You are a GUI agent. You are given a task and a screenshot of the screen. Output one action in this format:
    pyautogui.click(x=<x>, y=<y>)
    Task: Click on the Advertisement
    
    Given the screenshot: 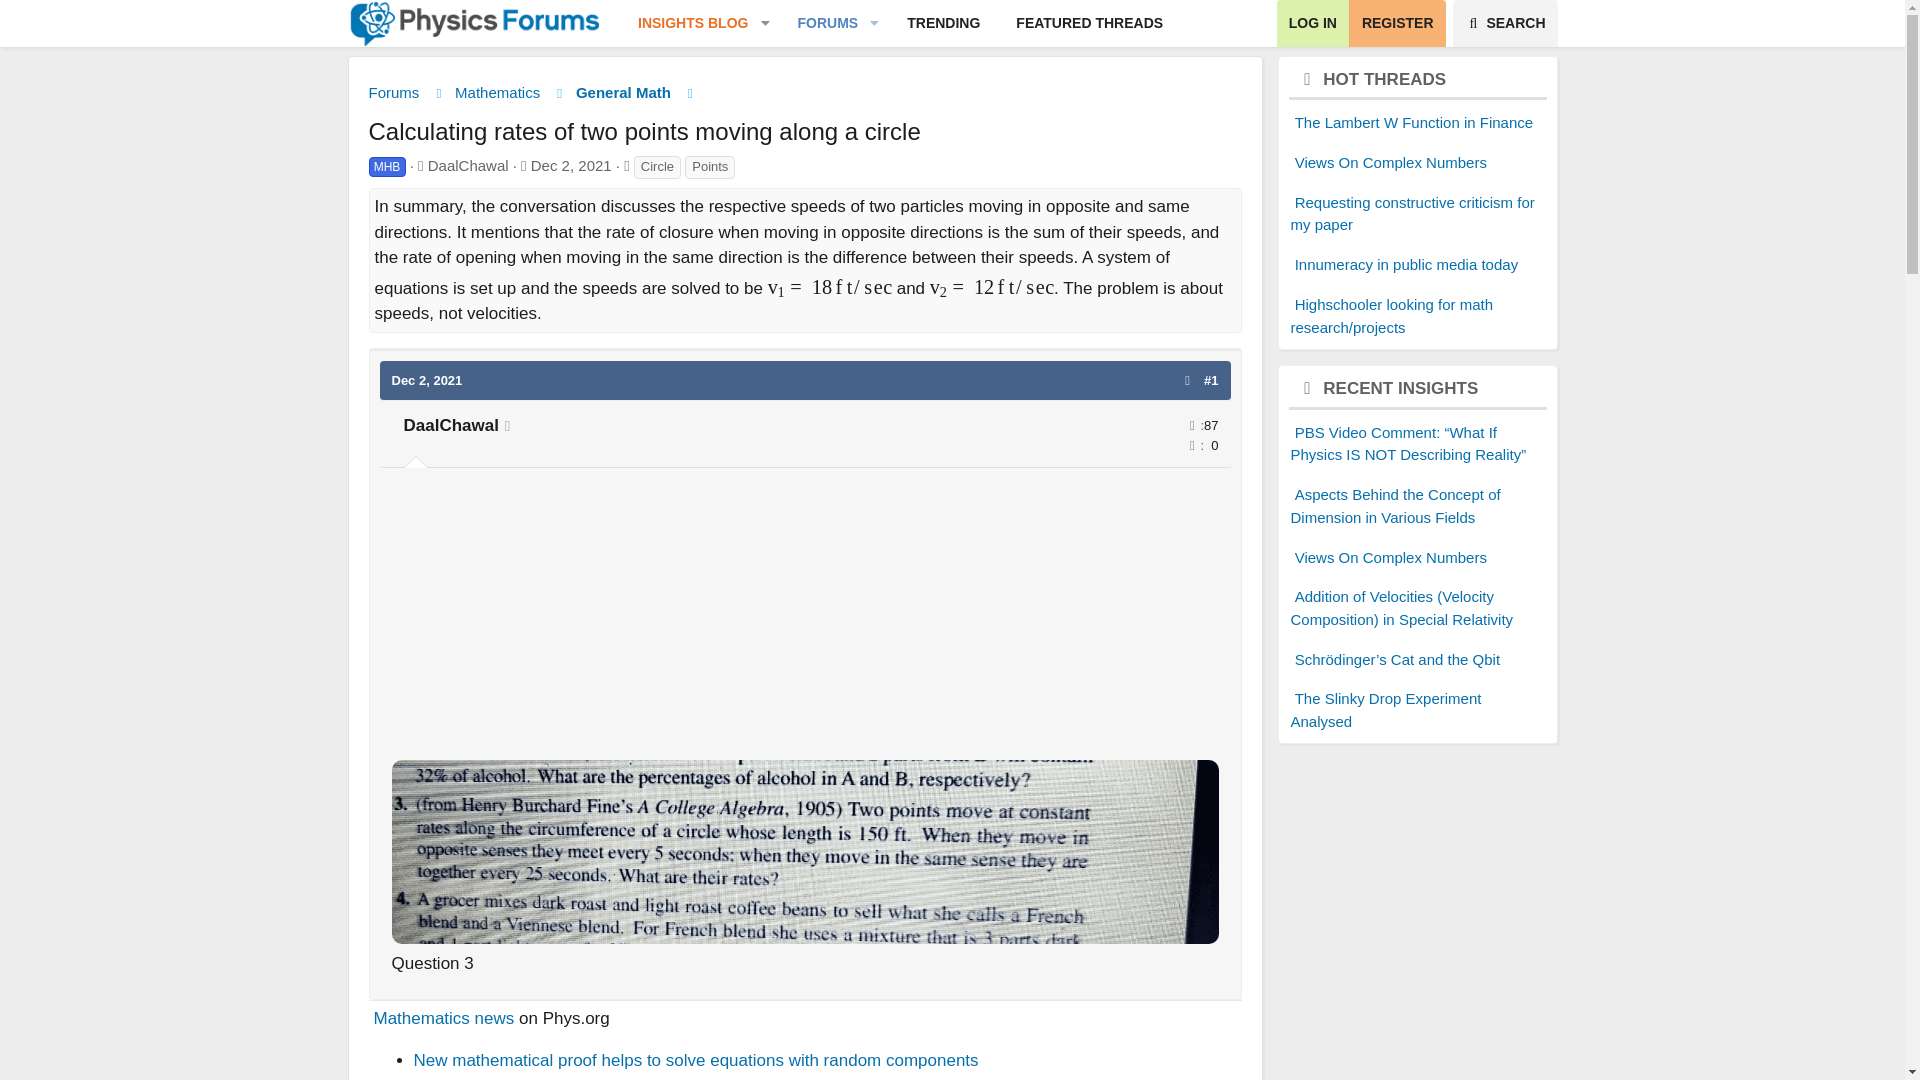 What is the action you would take?
    pyautogui.click(x=943, y=24)
    